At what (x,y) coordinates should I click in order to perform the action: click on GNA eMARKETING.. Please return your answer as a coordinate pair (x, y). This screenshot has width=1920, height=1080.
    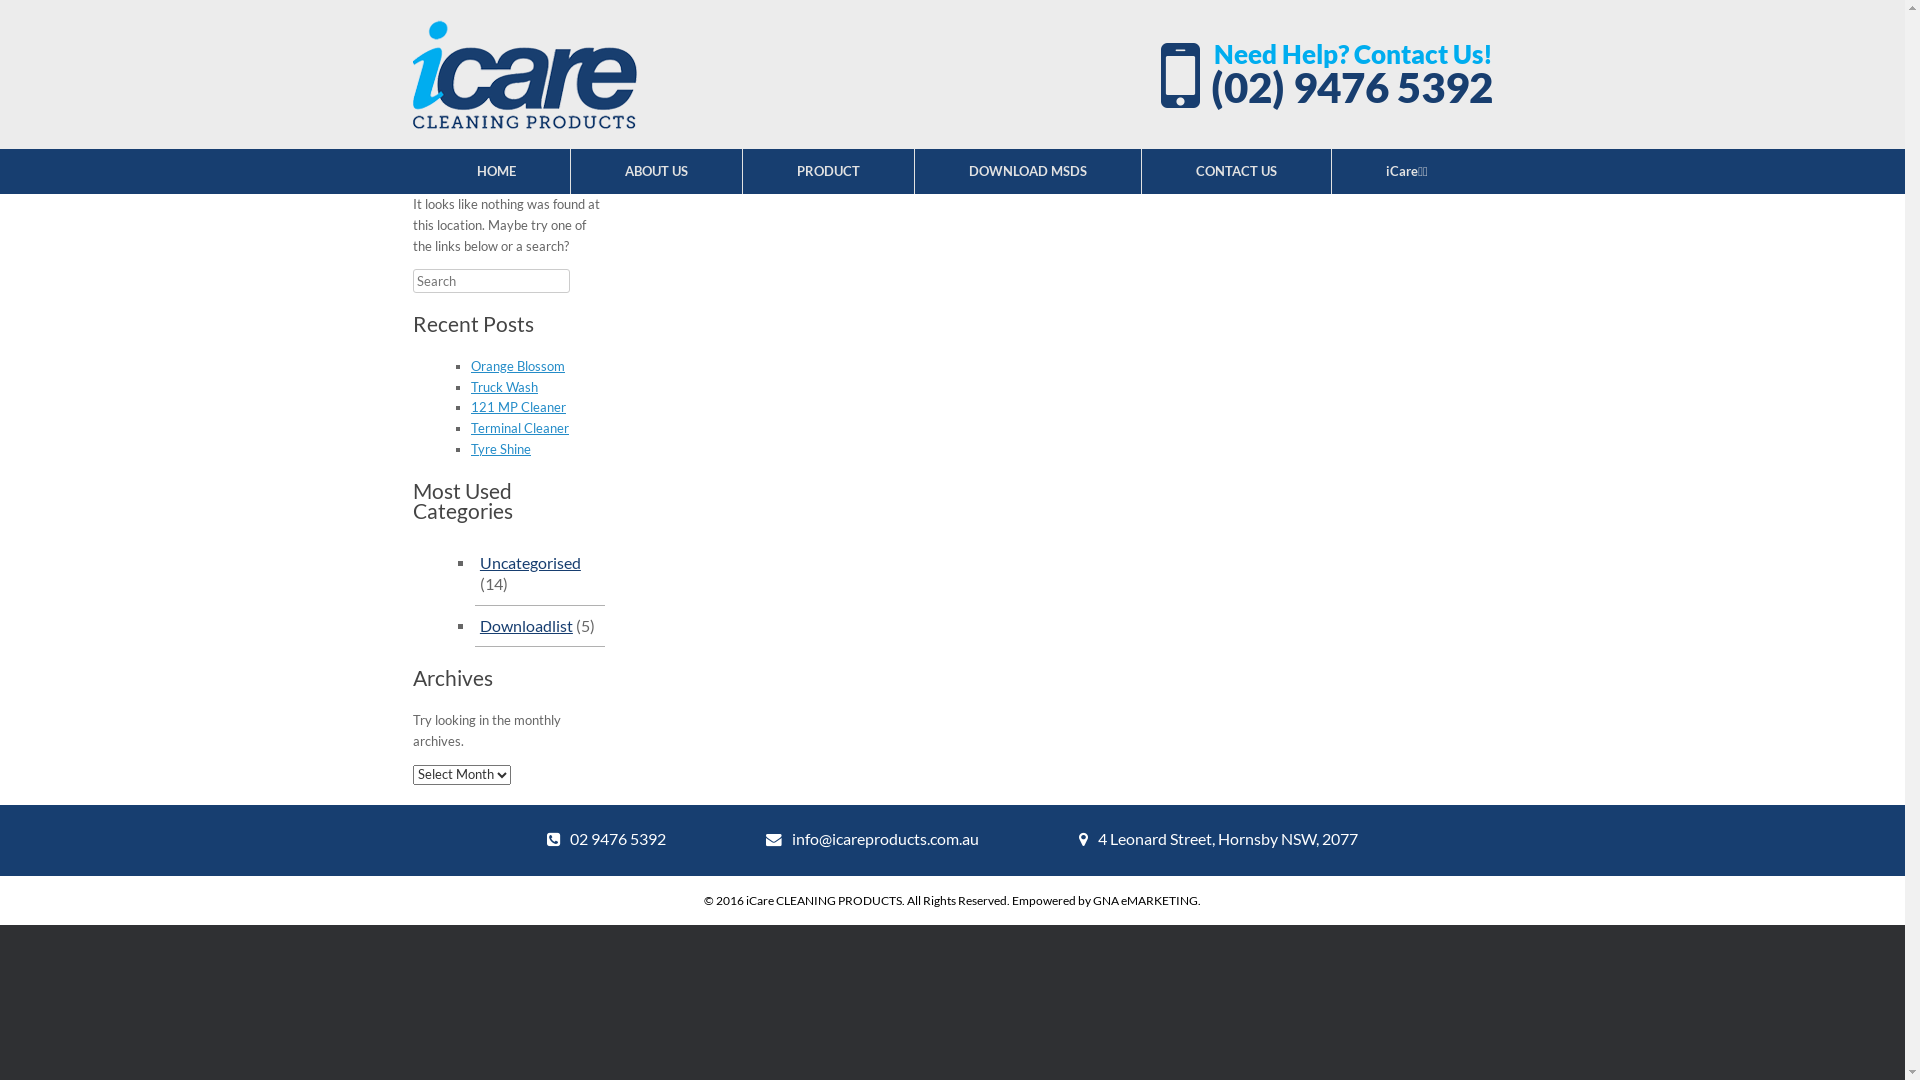
    Looking at the image, I should click on (1147, 900).